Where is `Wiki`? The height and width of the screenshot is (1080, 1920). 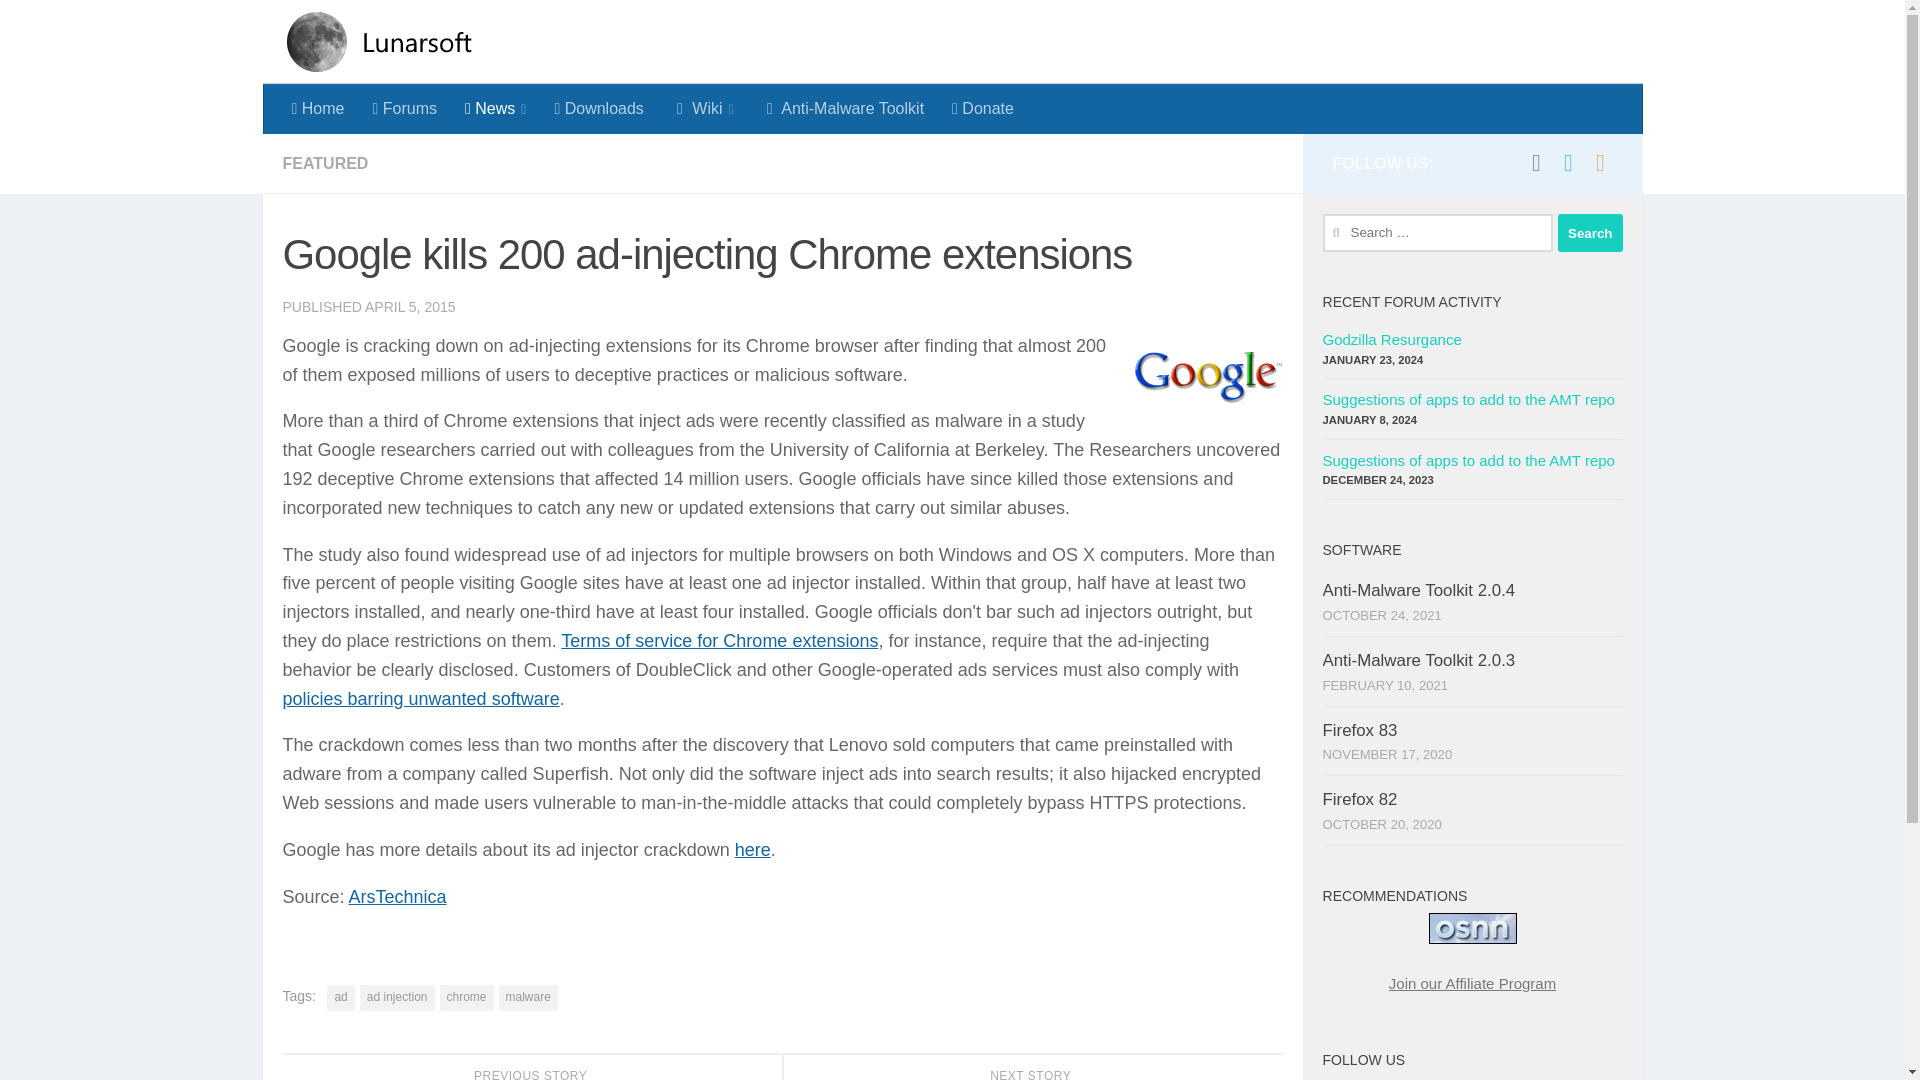 Wiki is located at coordinates (703, 108).